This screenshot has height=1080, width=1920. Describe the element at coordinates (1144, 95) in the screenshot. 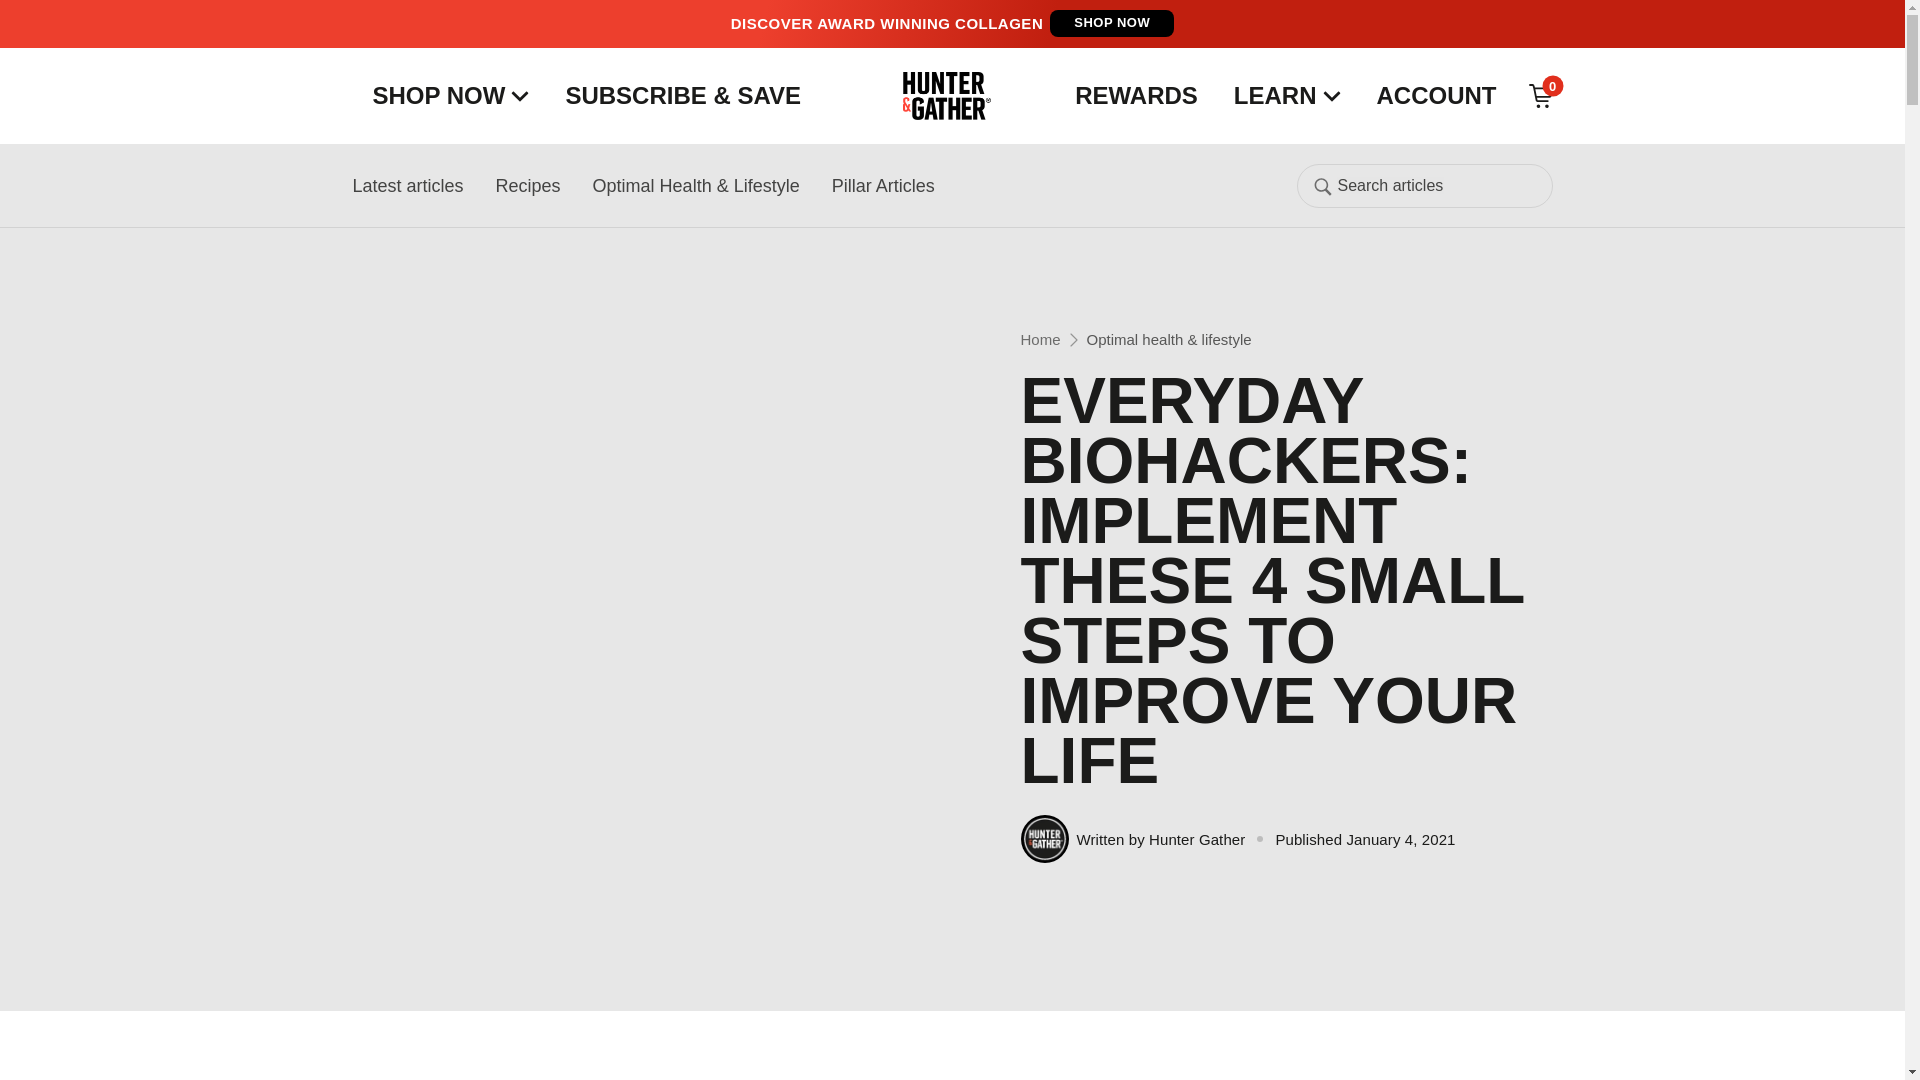

I see `REWARDS` at that location.